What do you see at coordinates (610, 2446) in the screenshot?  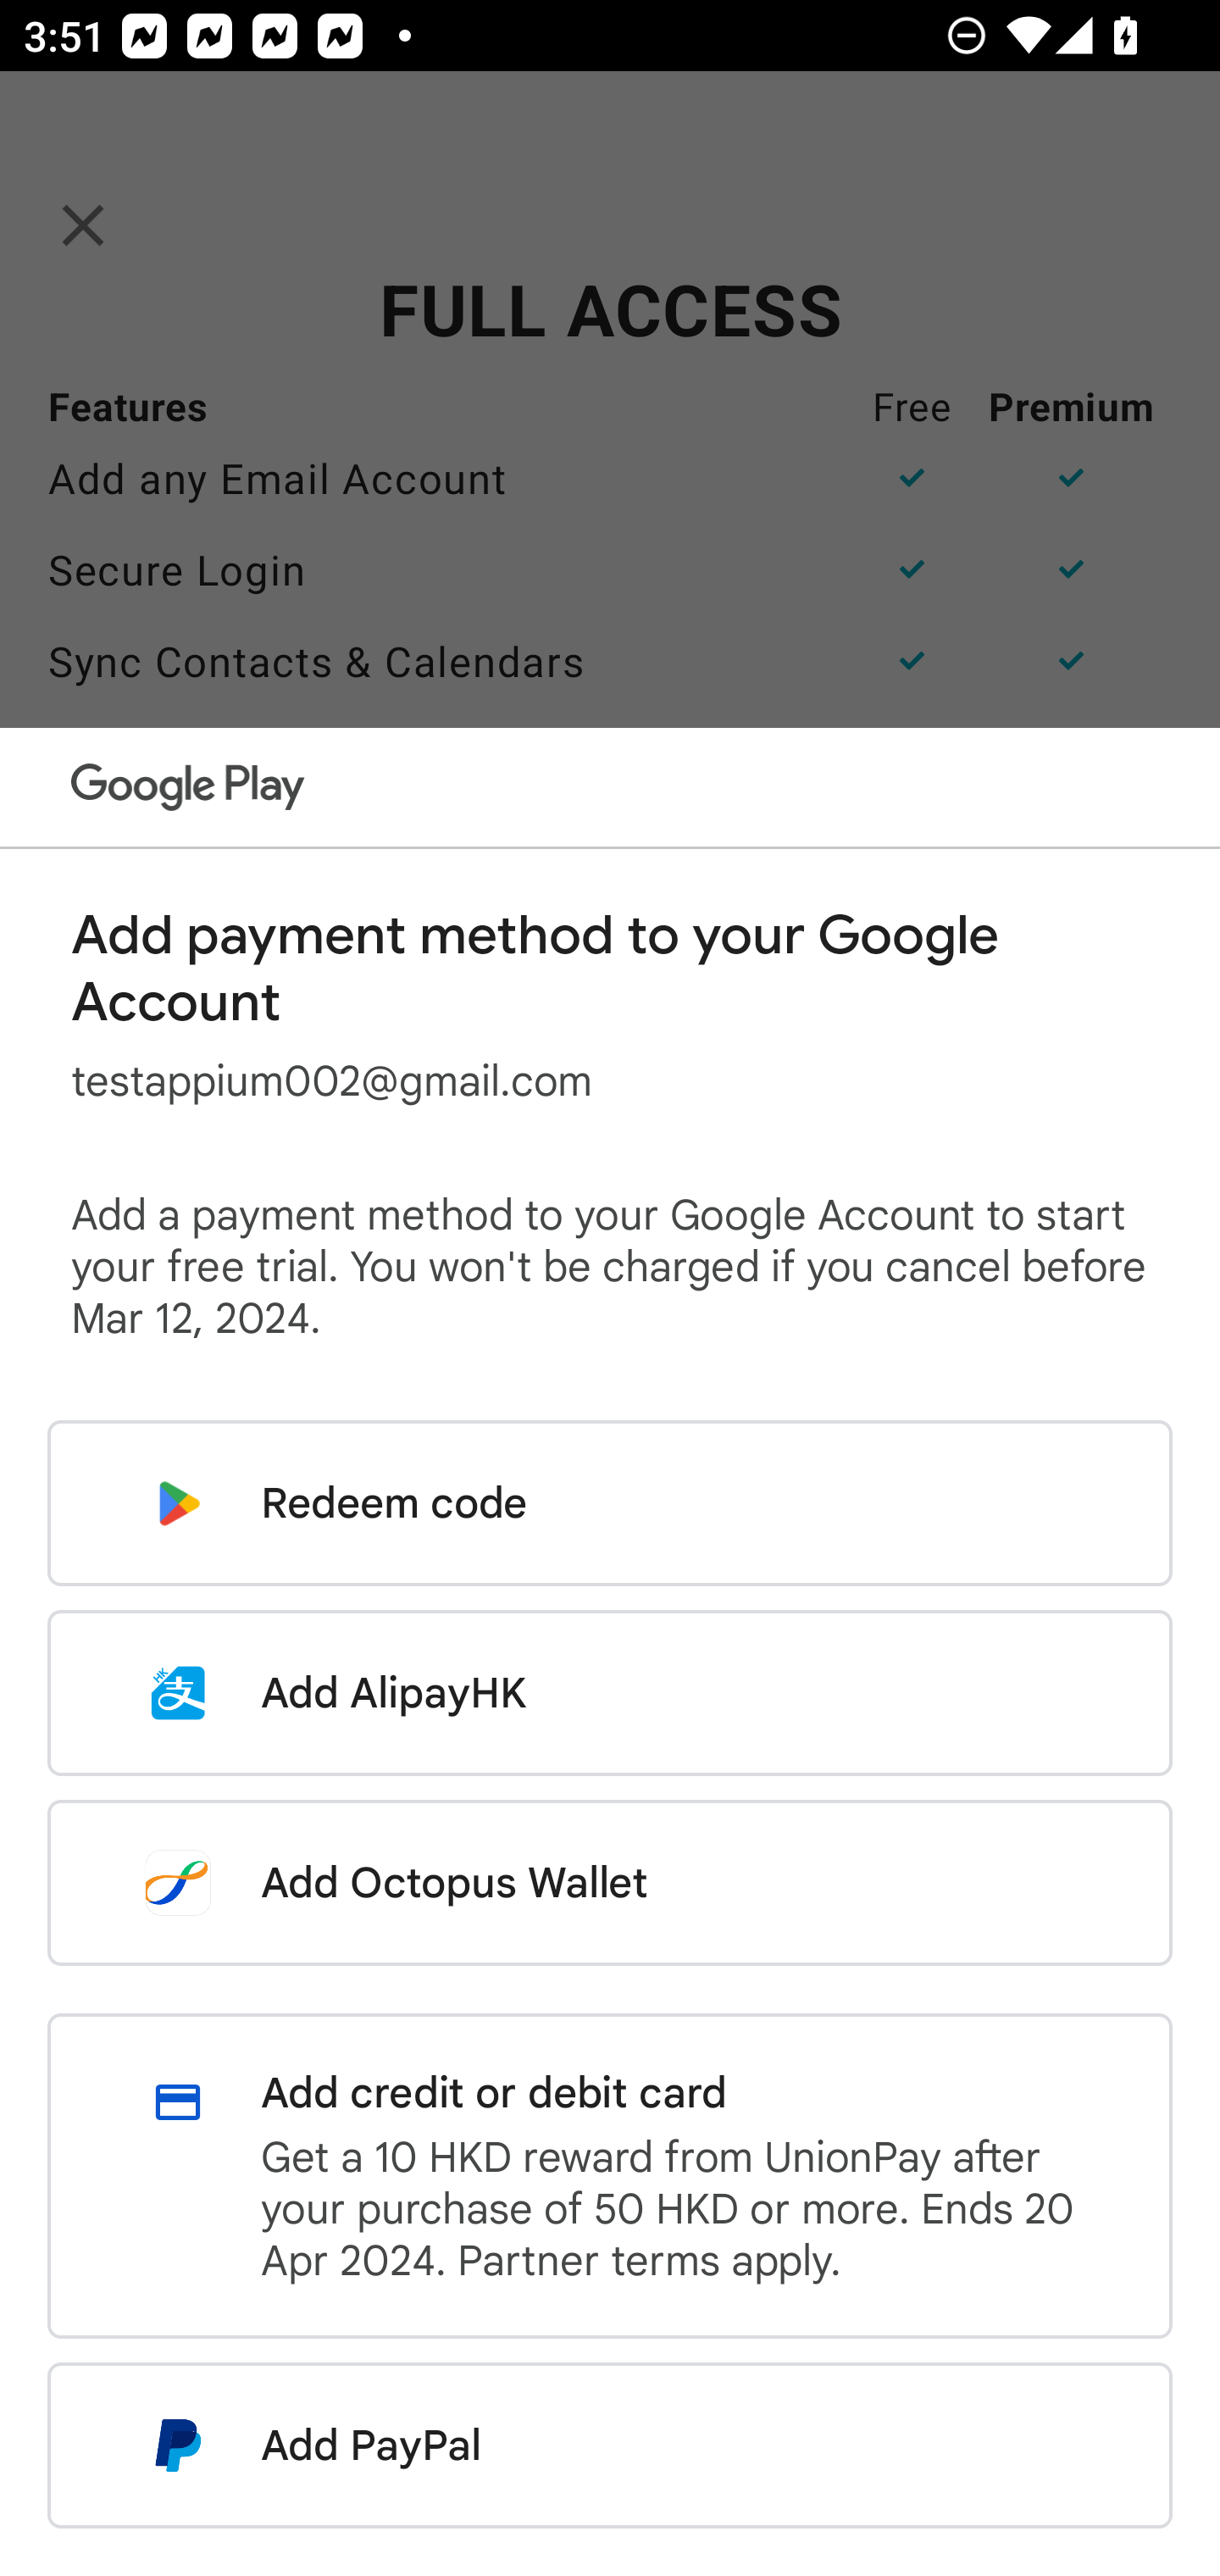 I see `Add PayPal` at bounding box center [610, 2446].